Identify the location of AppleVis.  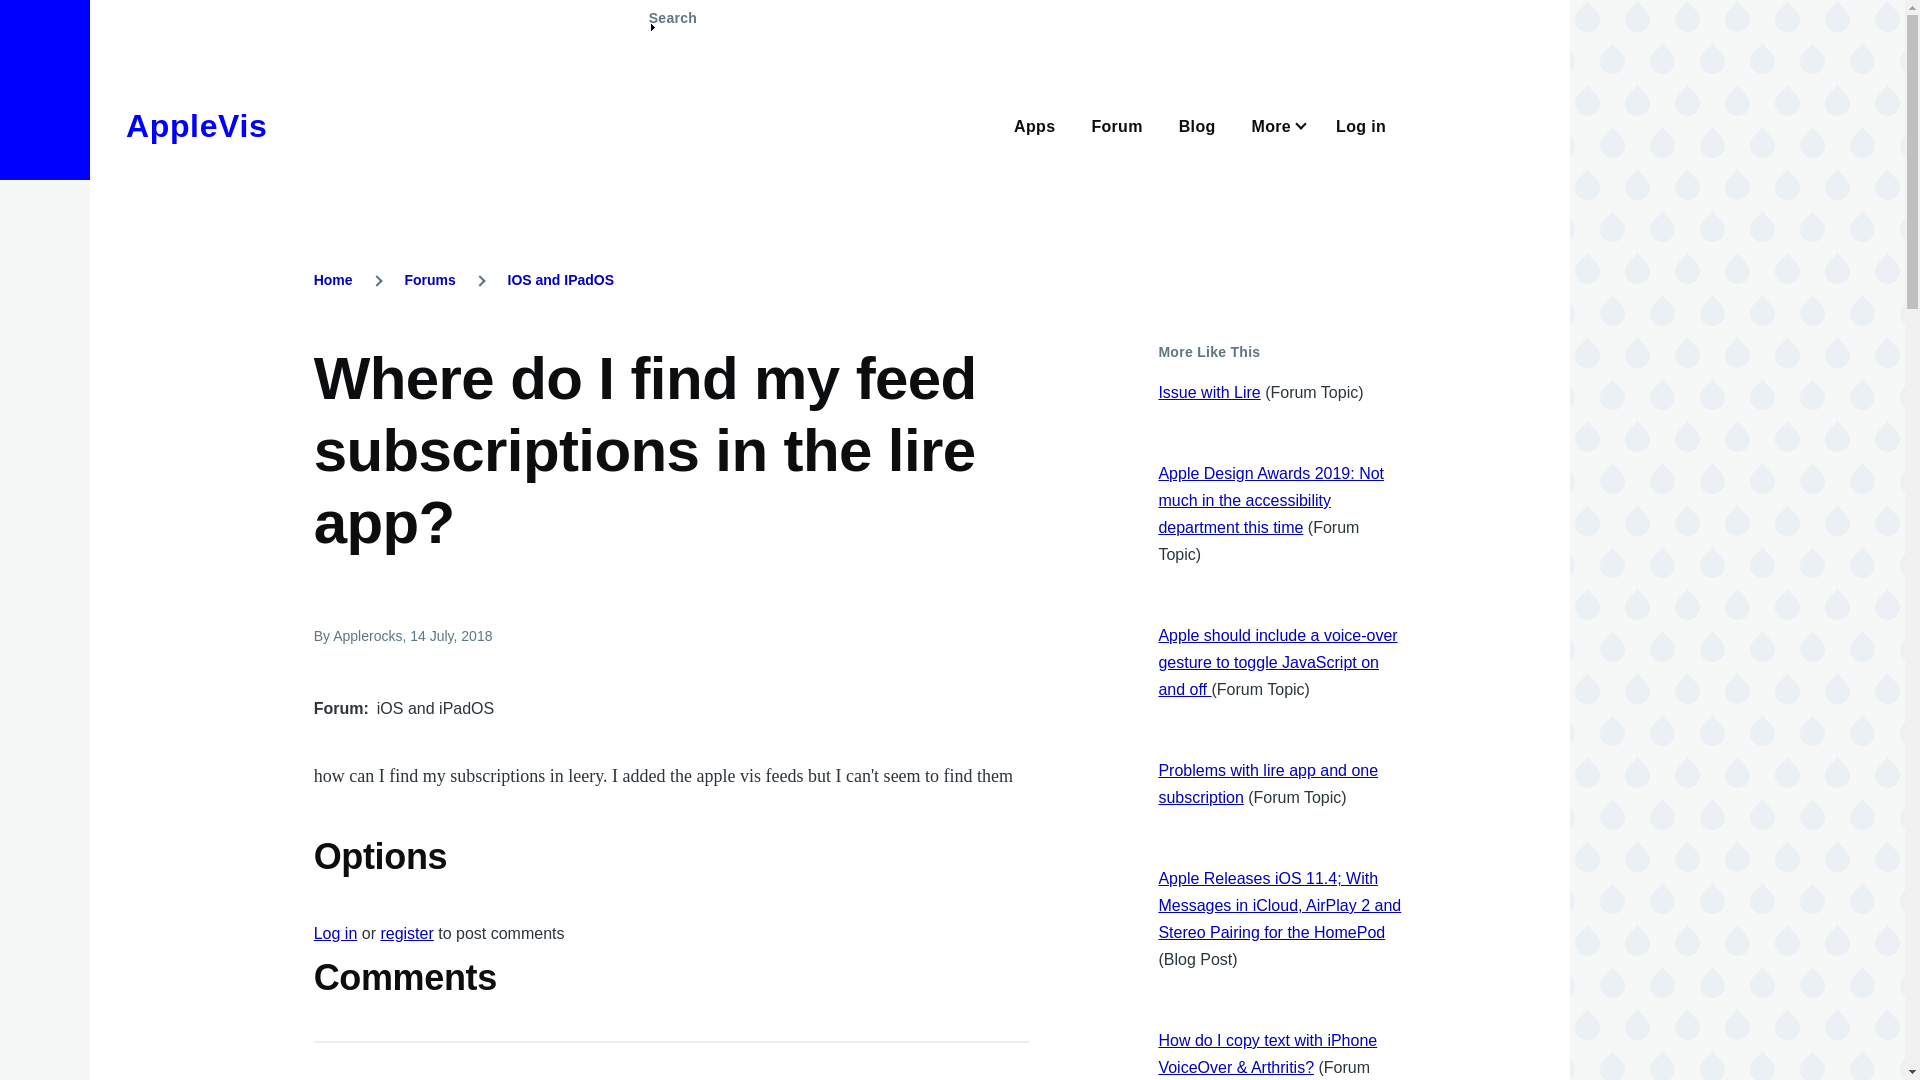
(196, 126).